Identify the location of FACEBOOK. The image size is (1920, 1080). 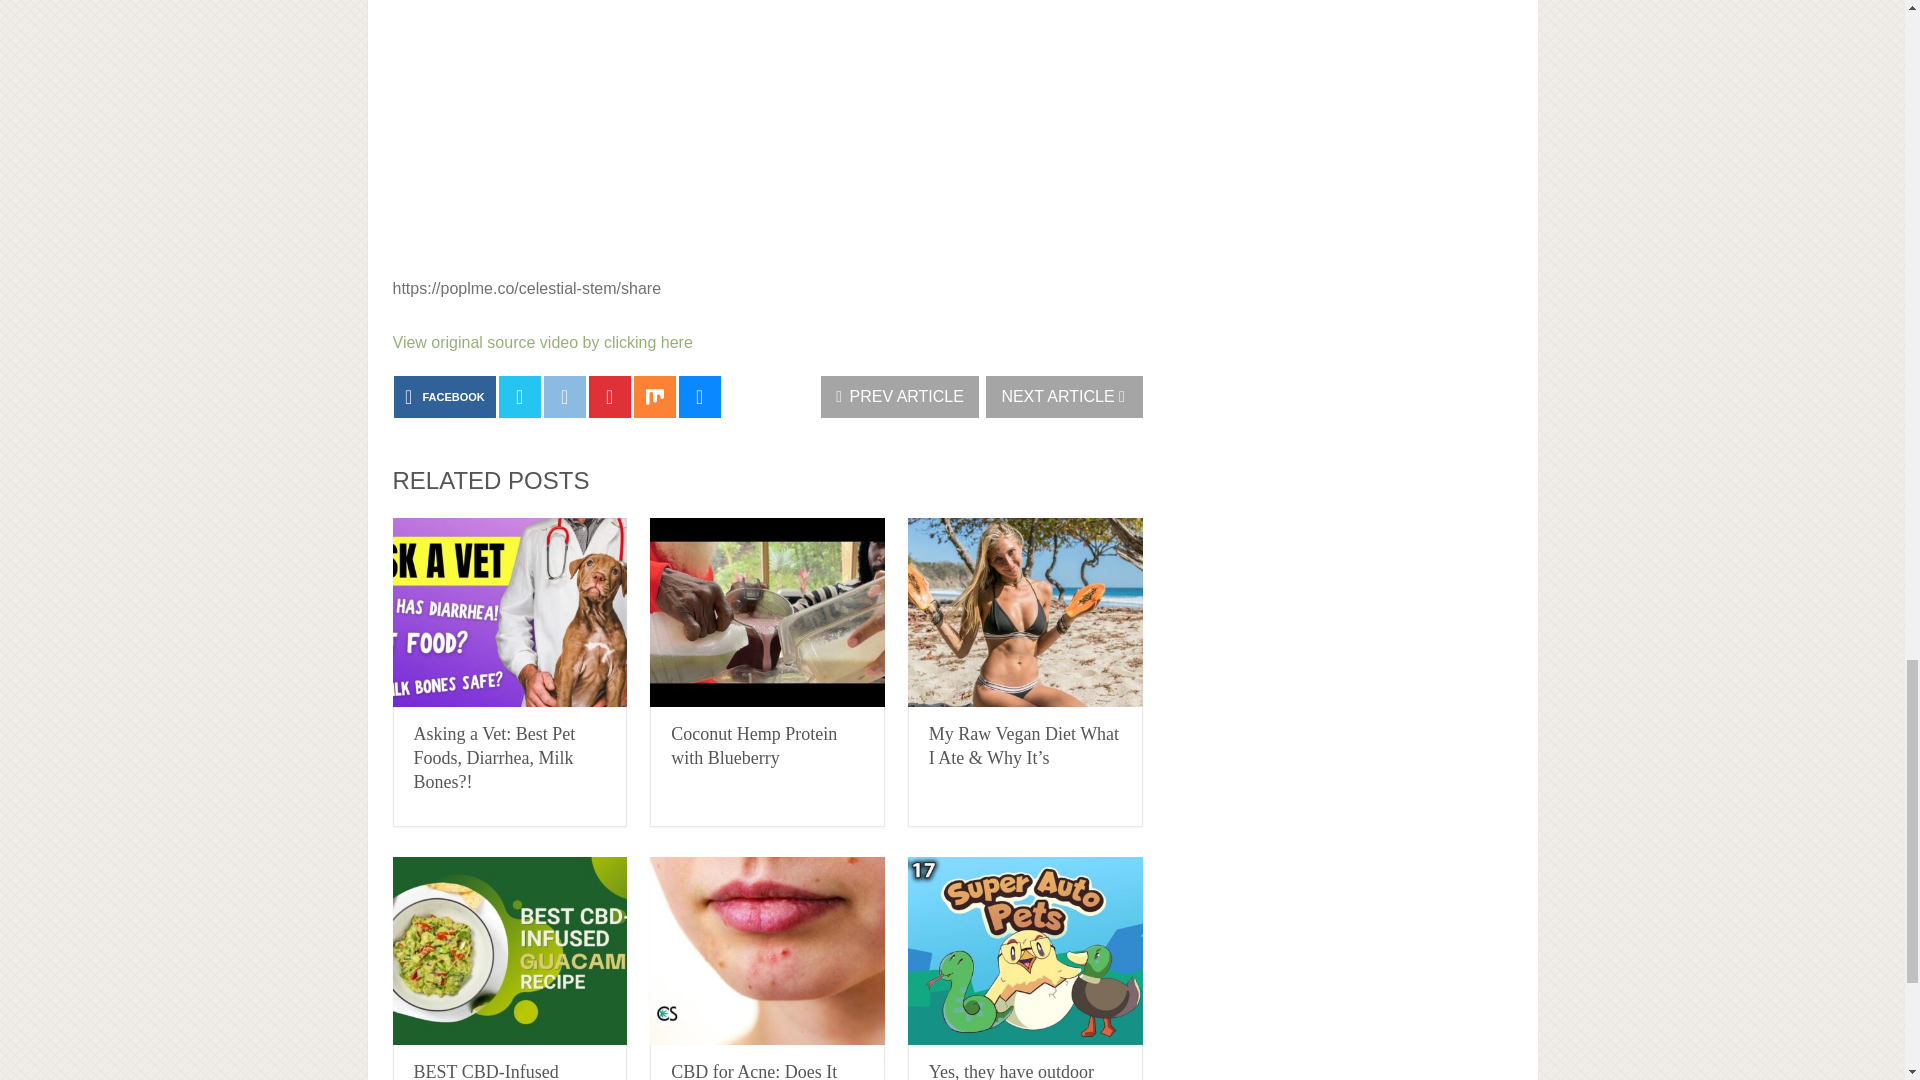
(444, 396).